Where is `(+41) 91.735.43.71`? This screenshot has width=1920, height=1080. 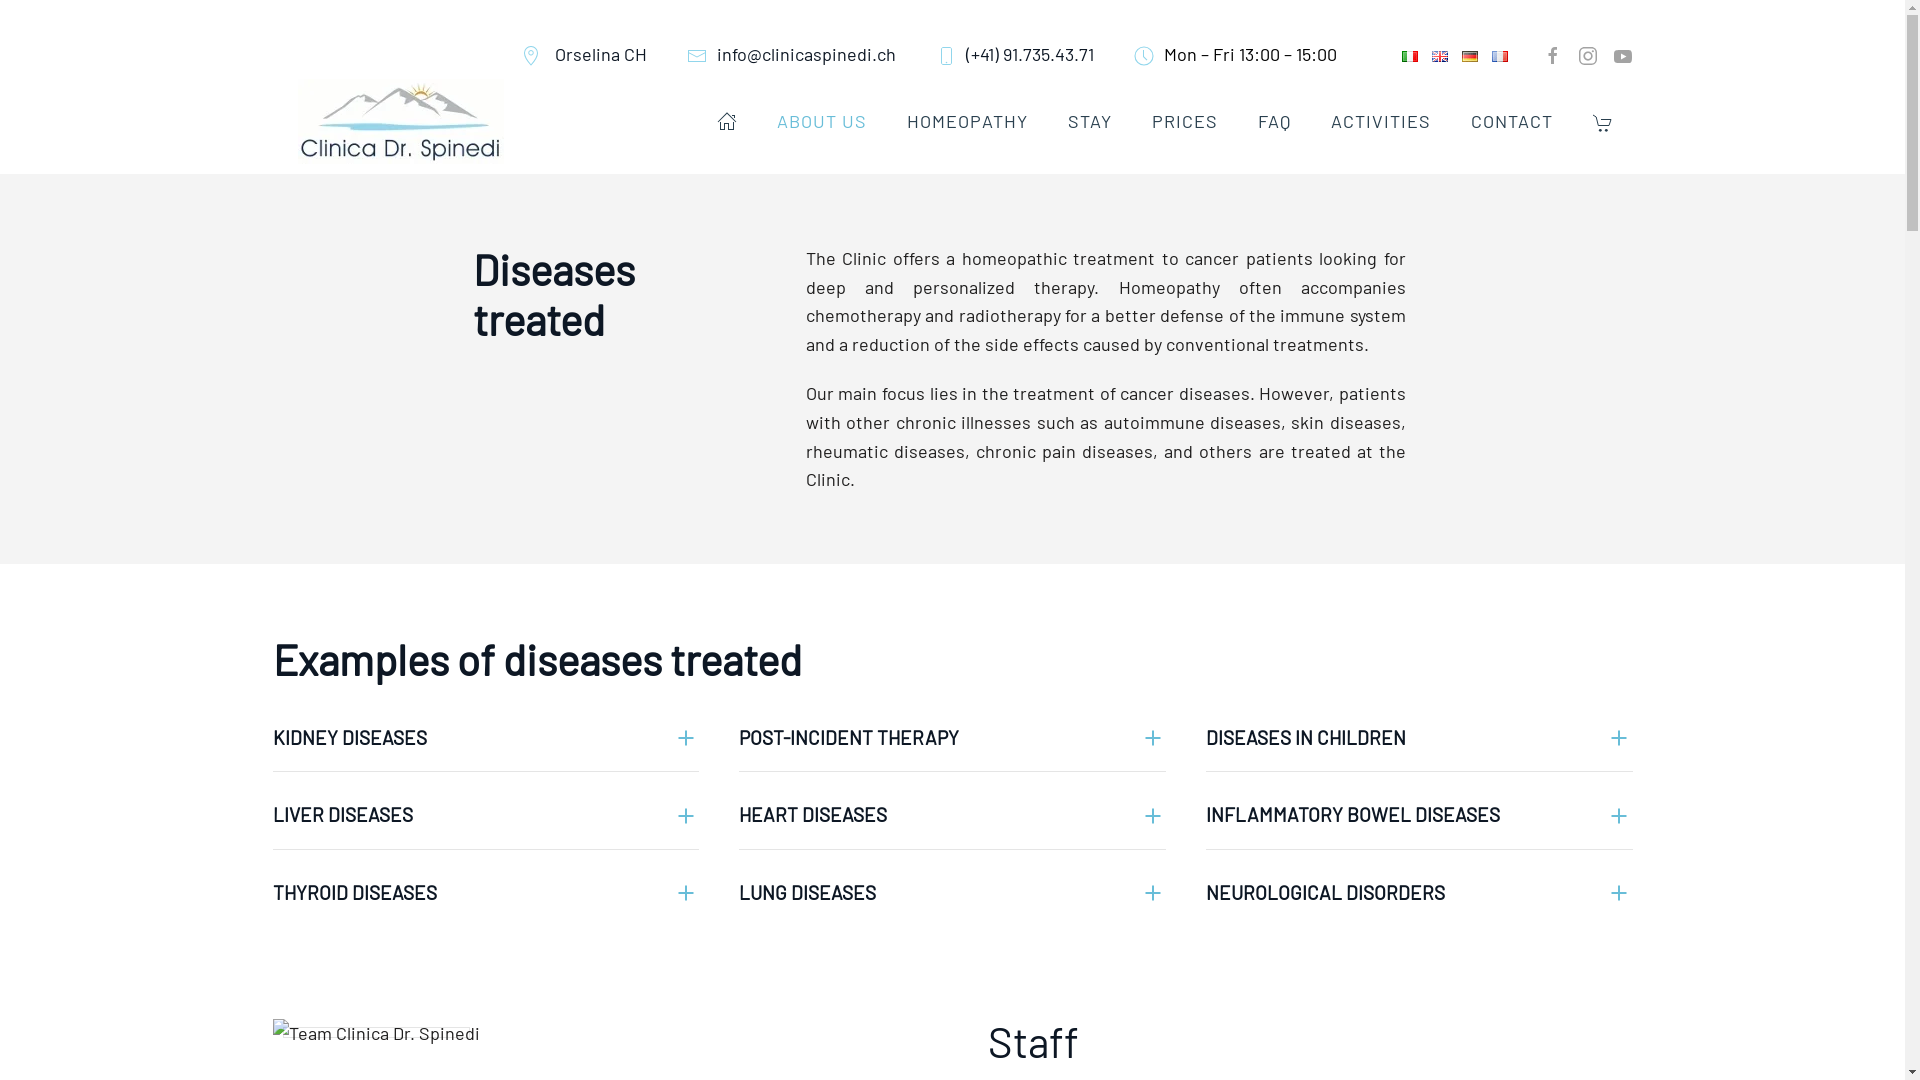
(+41) 91.735.43.71 is located at coordinates (1015, 54).